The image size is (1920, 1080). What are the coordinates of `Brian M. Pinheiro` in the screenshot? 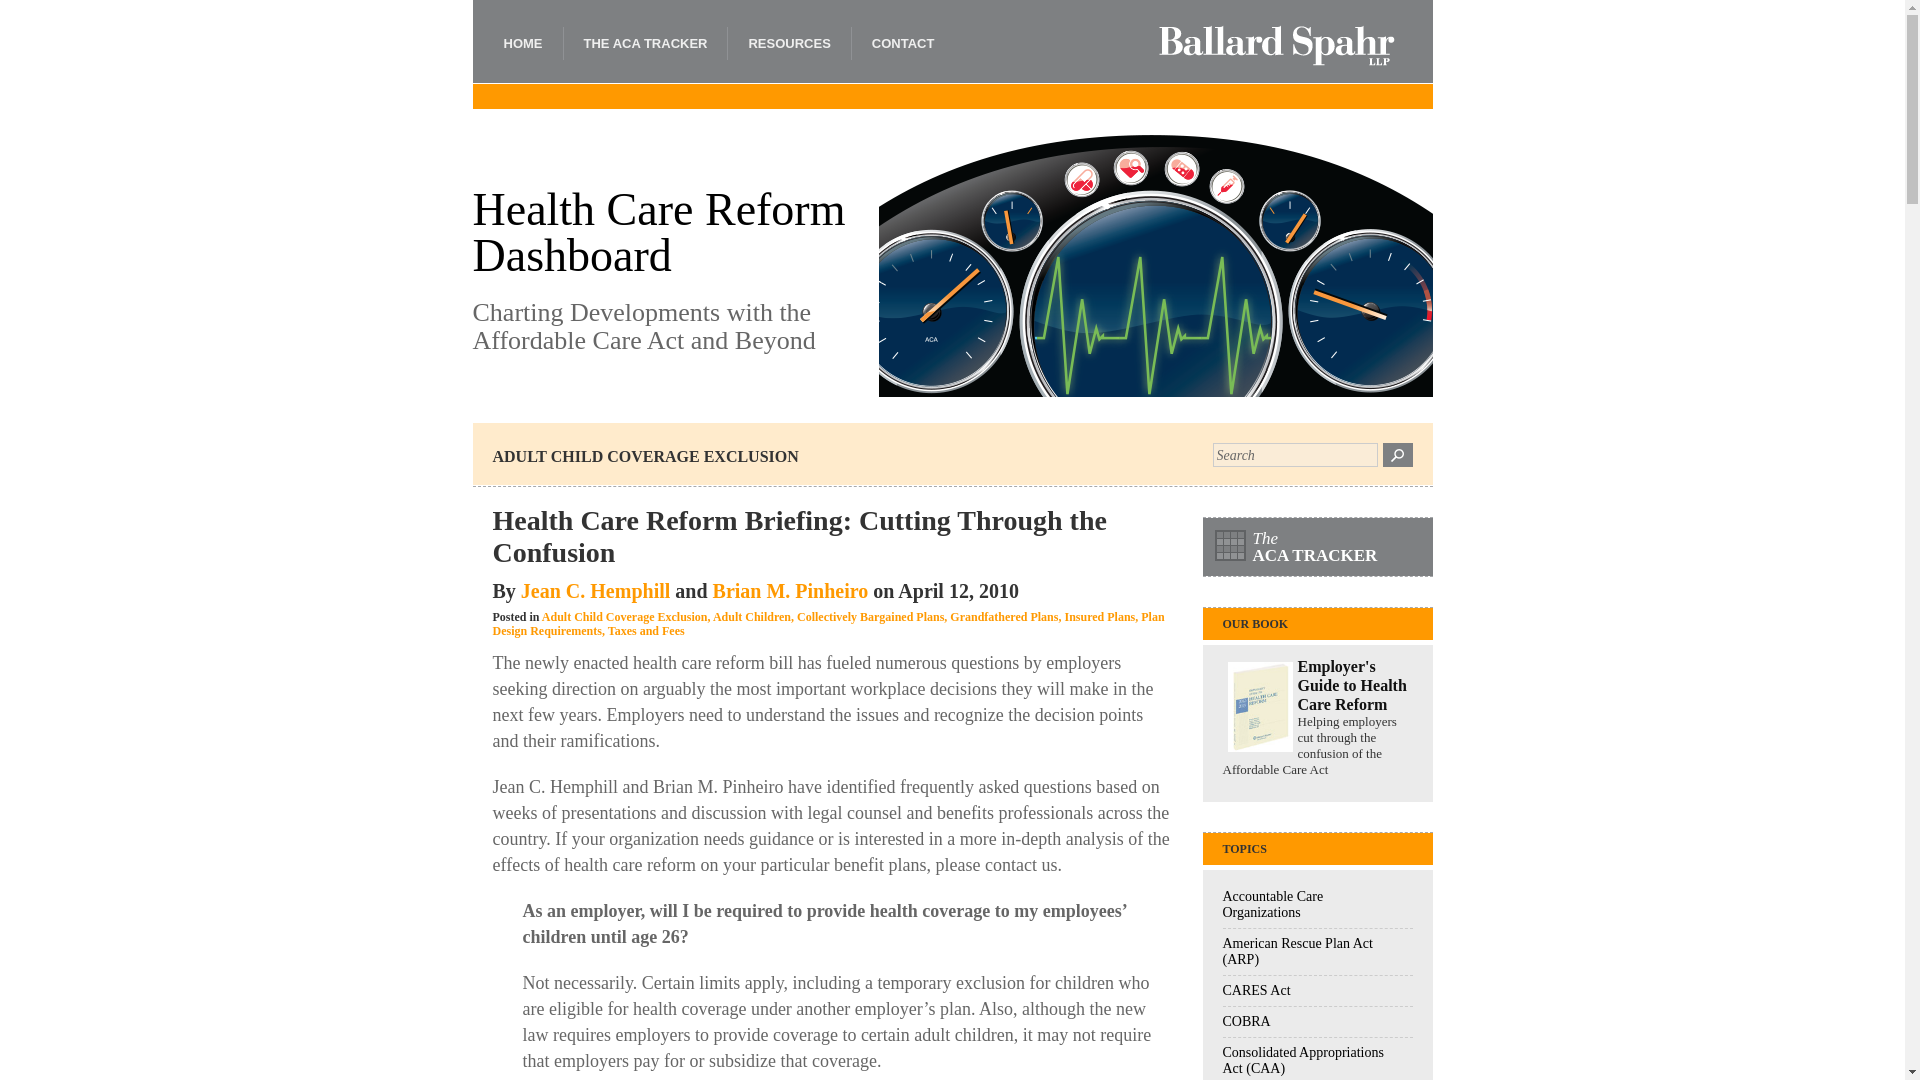 It's located at (790, 590).